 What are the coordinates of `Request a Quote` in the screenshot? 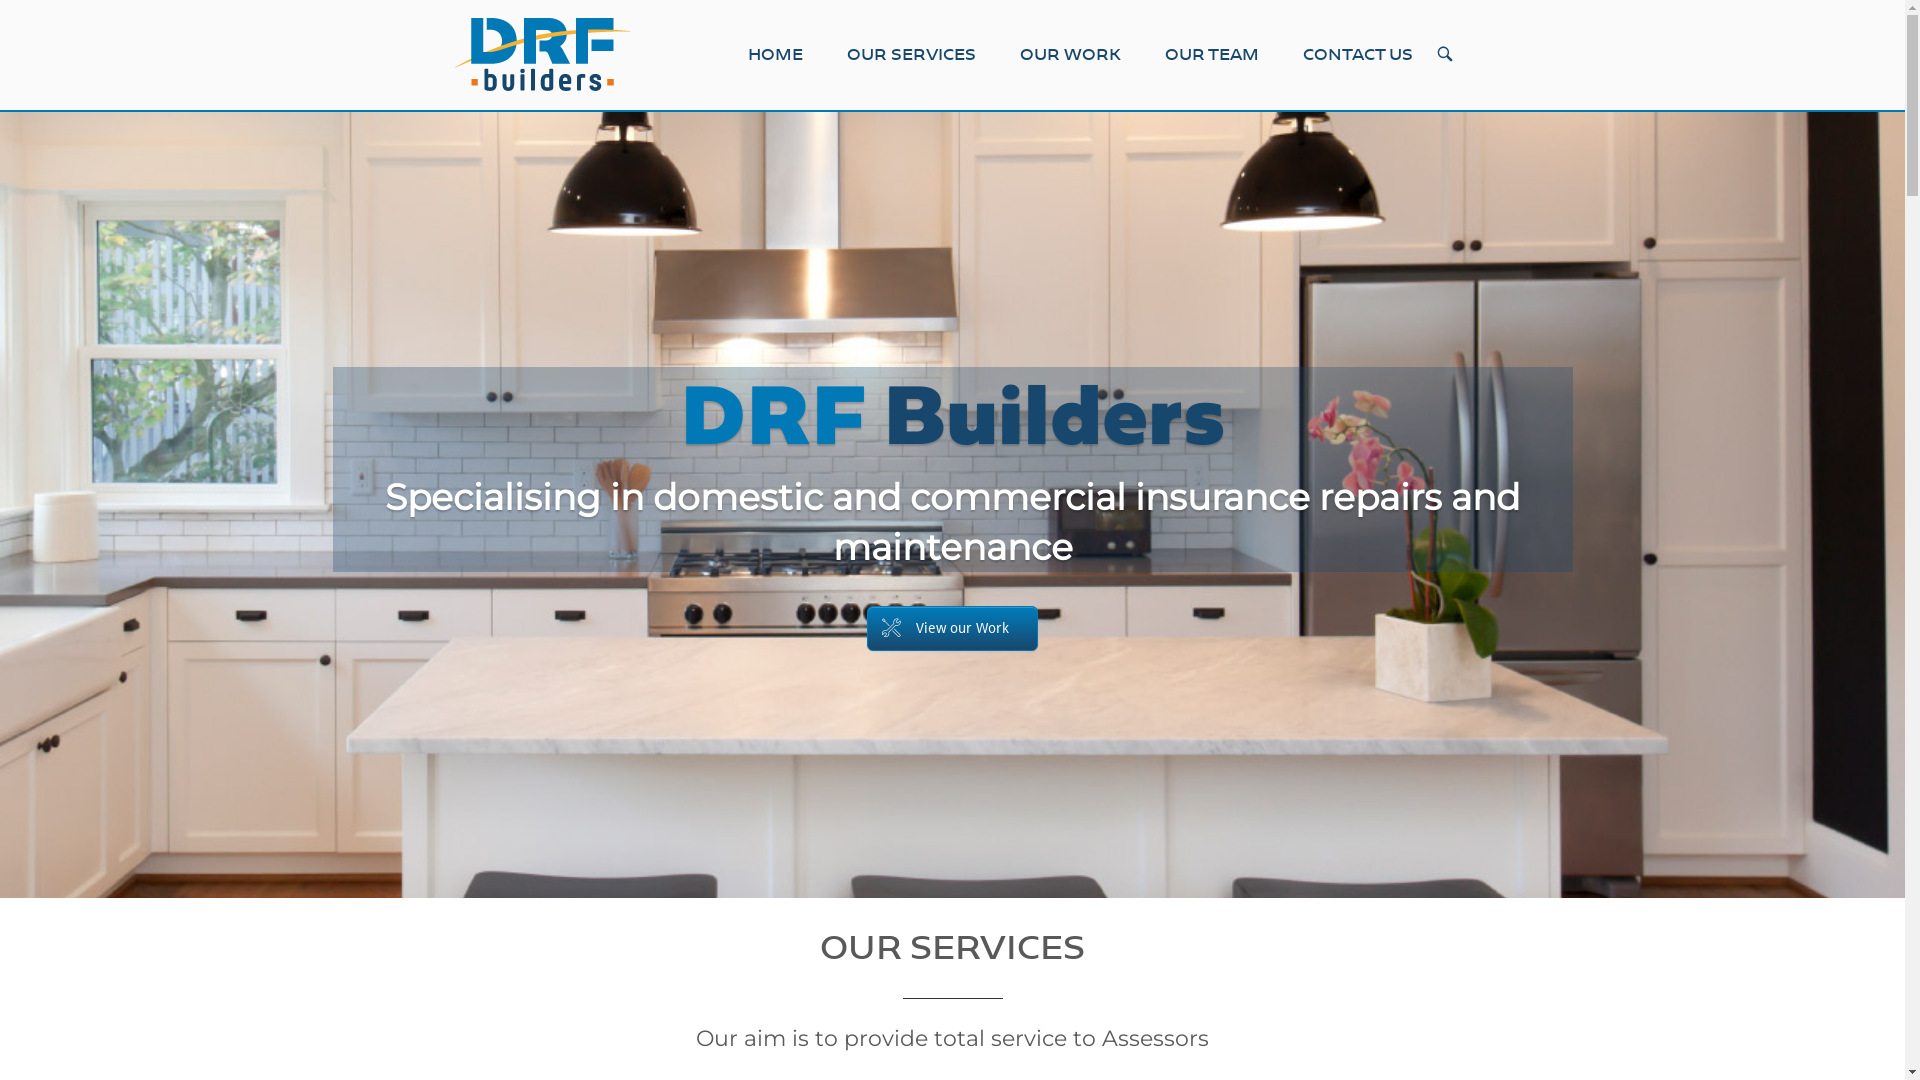 It's located at (953, 628).